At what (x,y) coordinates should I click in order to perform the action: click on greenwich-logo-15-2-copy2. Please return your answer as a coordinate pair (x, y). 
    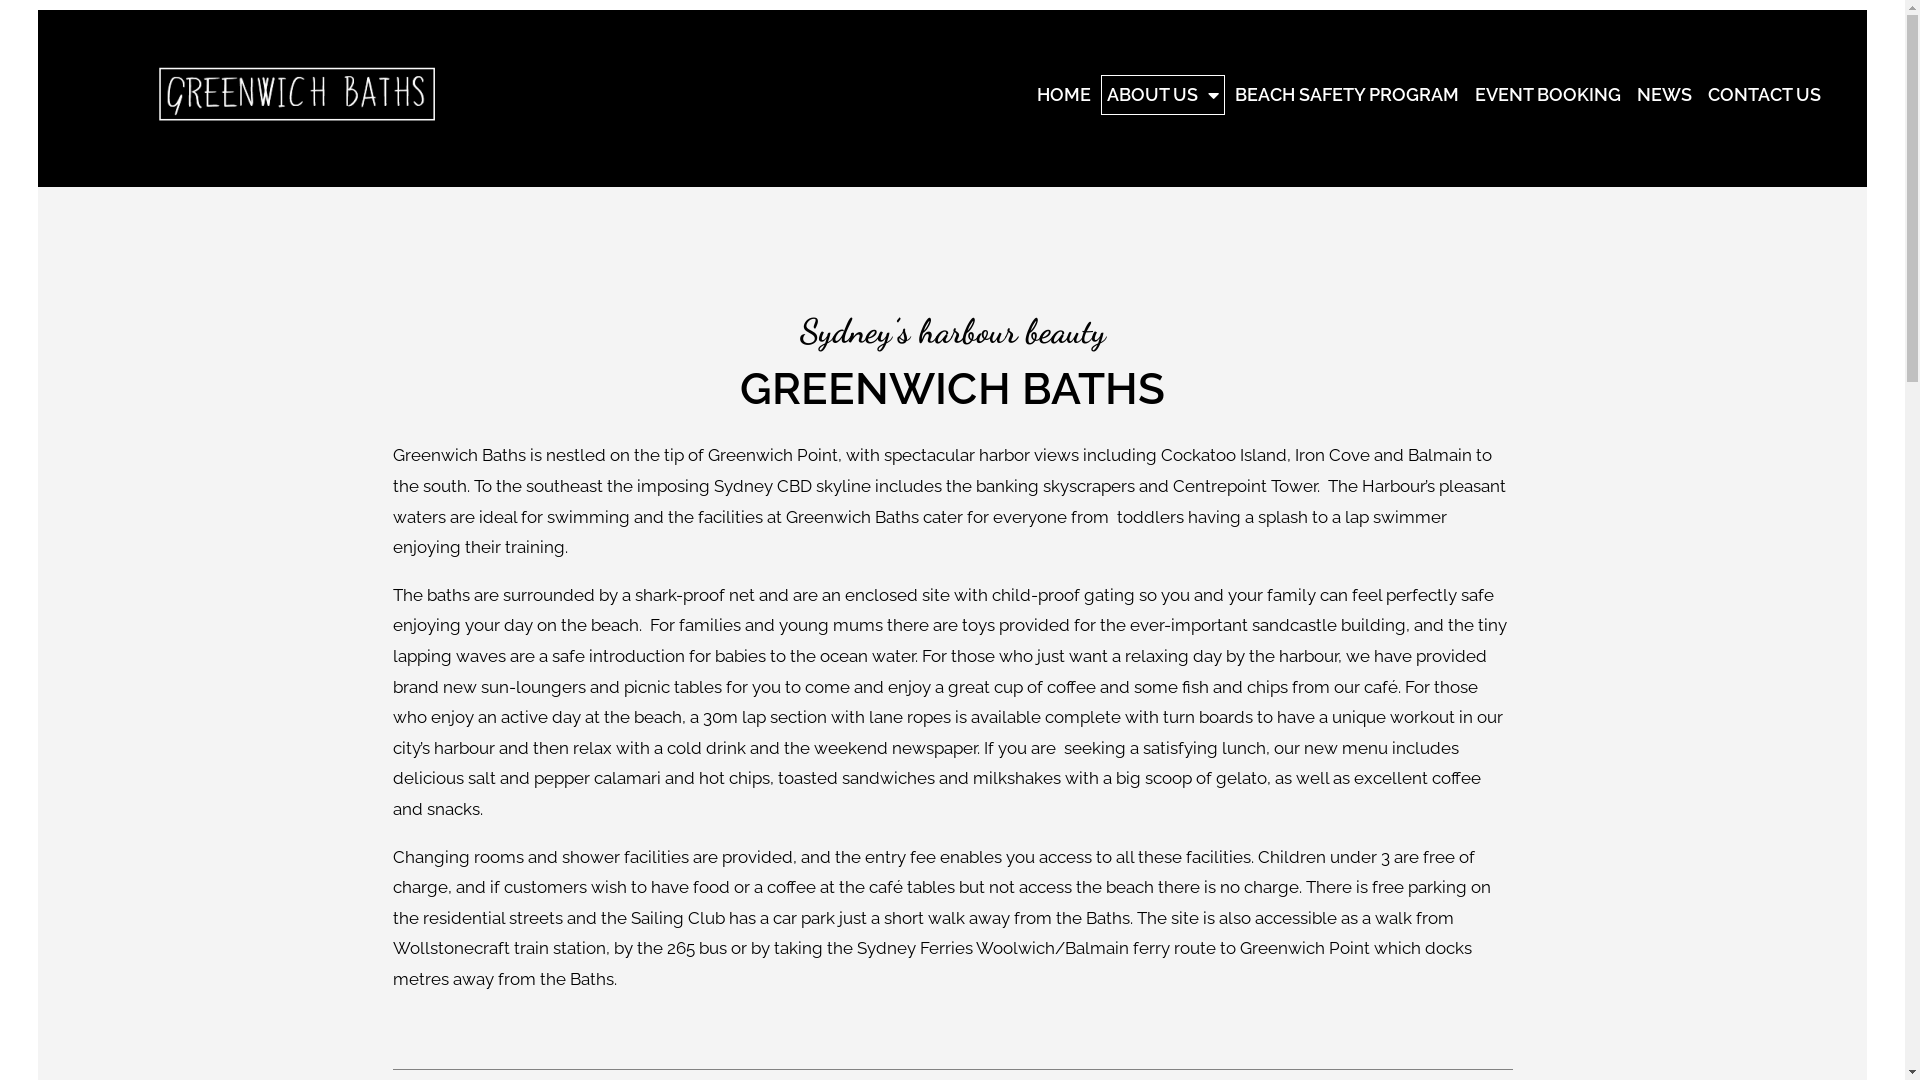
    Looking at the image, I should click on (298, 94).